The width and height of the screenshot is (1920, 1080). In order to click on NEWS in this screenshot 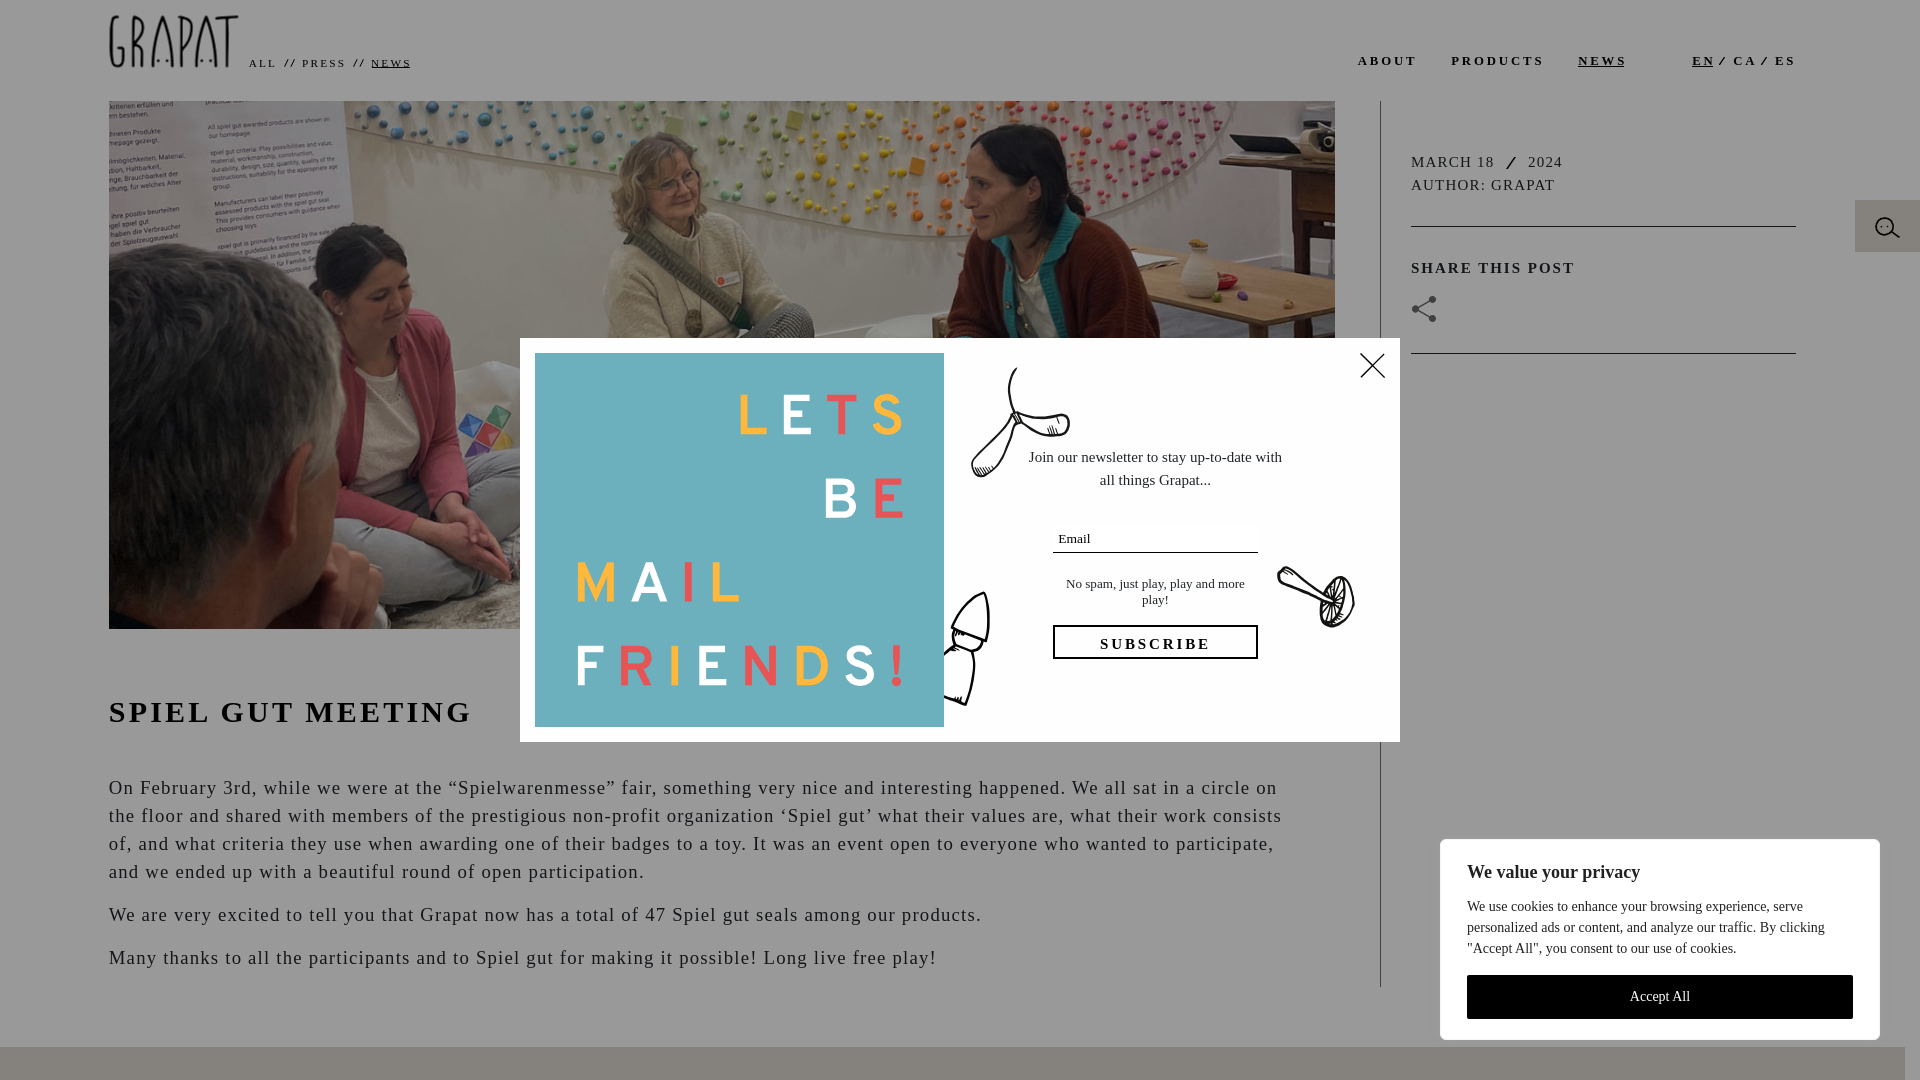, I will do `click(1602, 61)`.